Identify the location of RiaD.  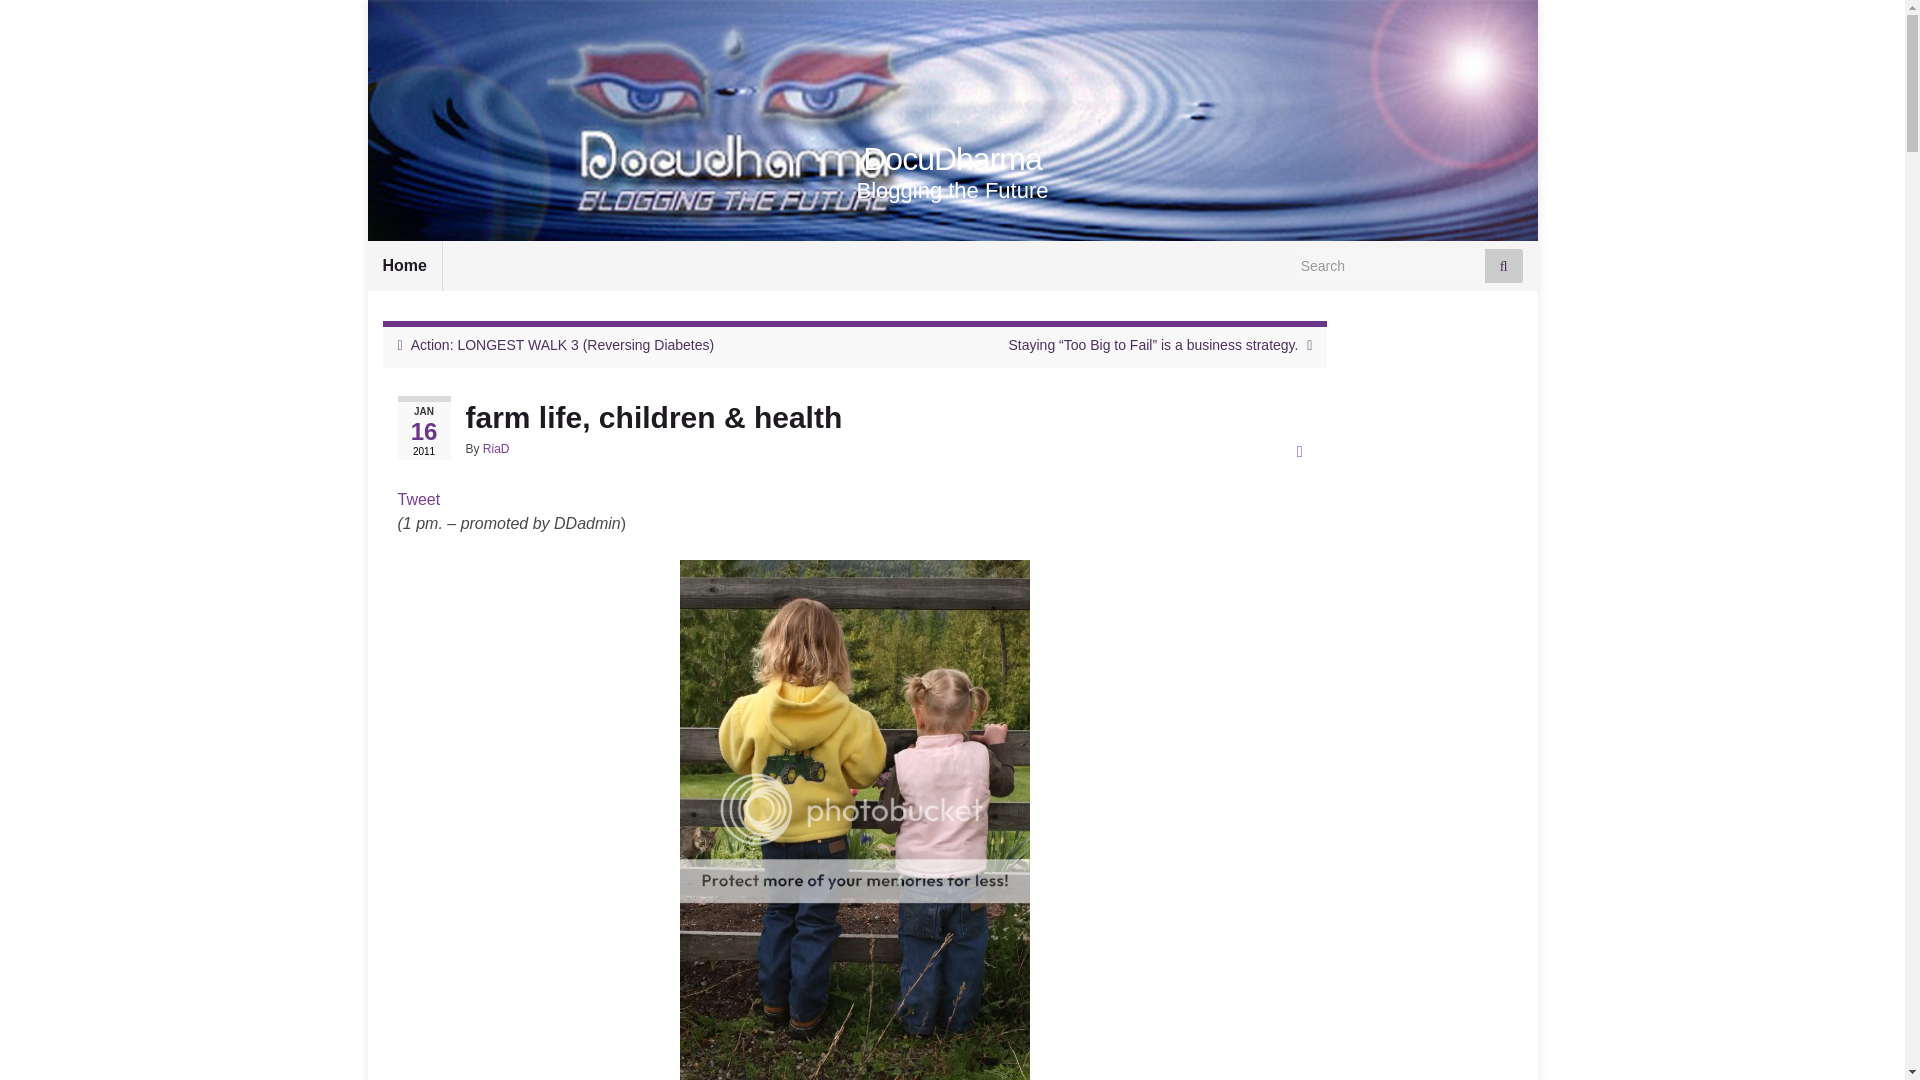
(496, 448).